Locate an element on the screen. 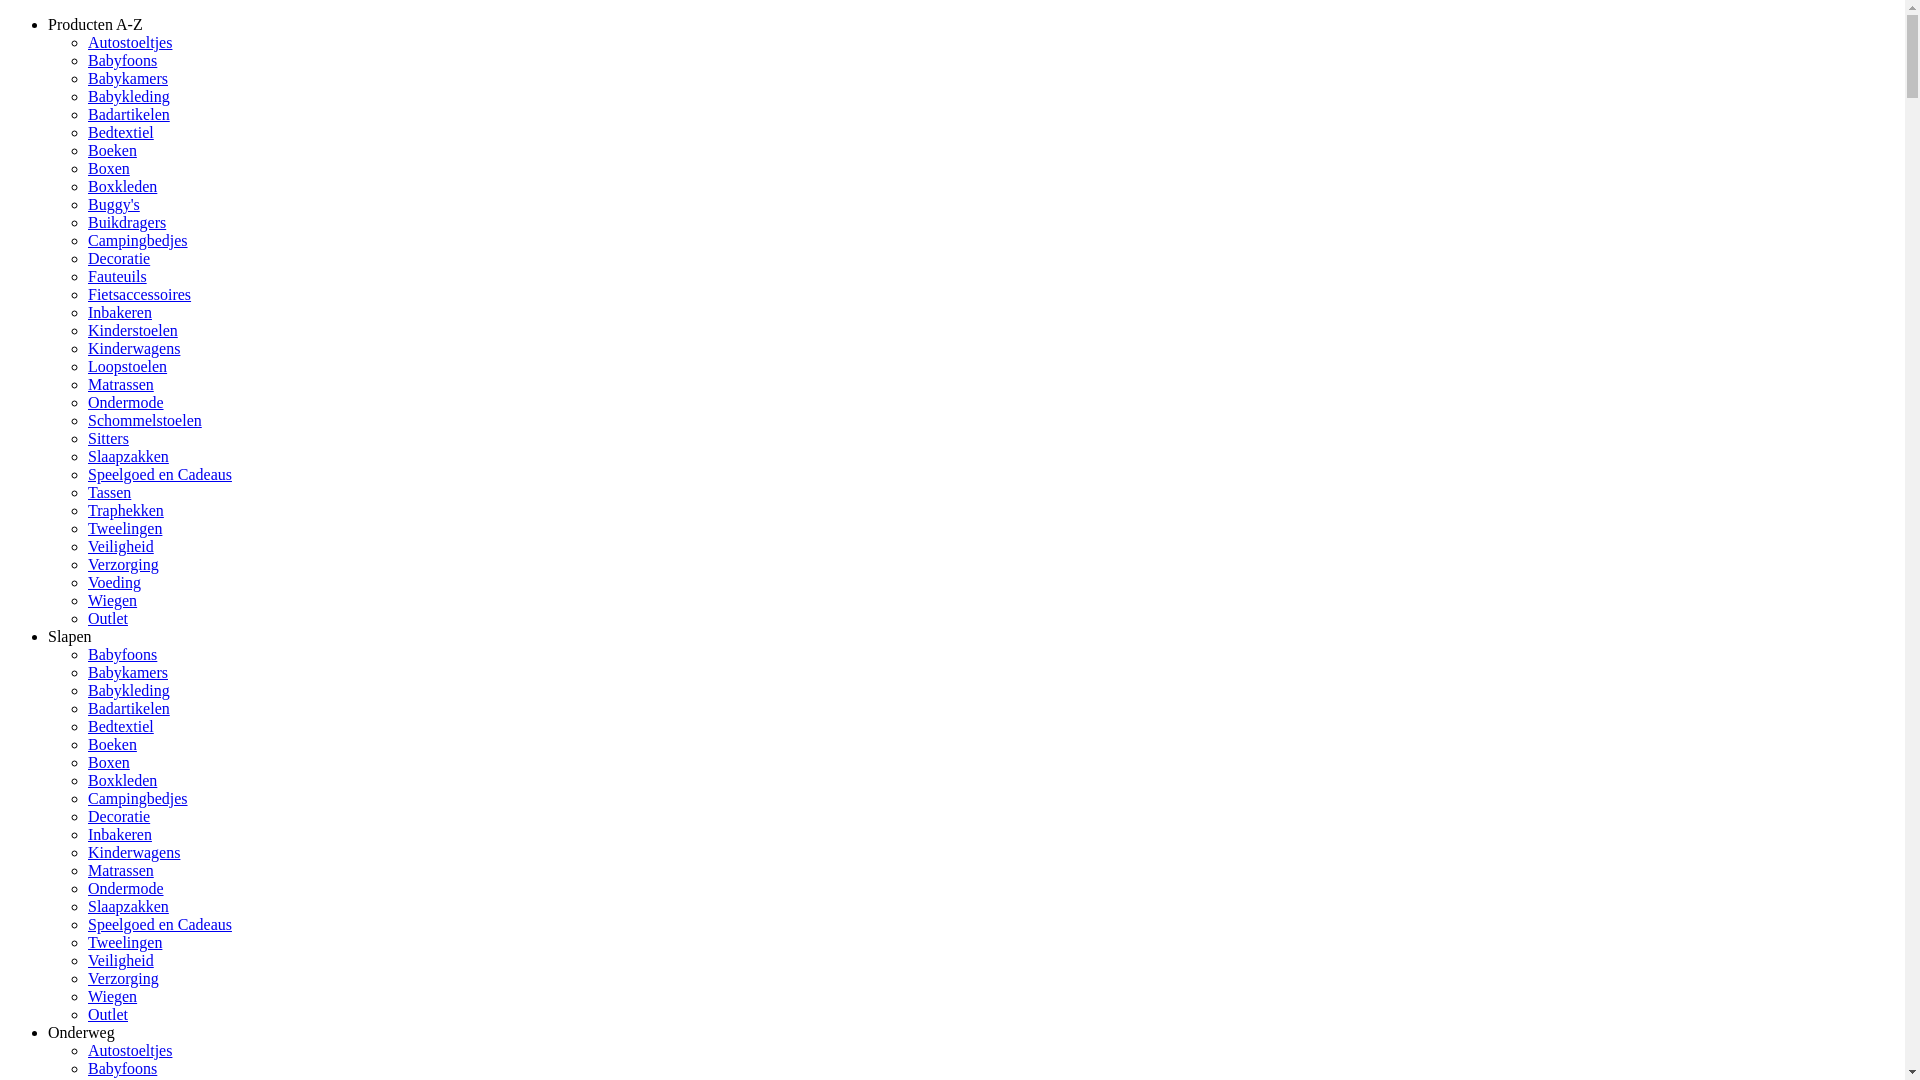  Bedtextiel is located at coordinates (121, 132).